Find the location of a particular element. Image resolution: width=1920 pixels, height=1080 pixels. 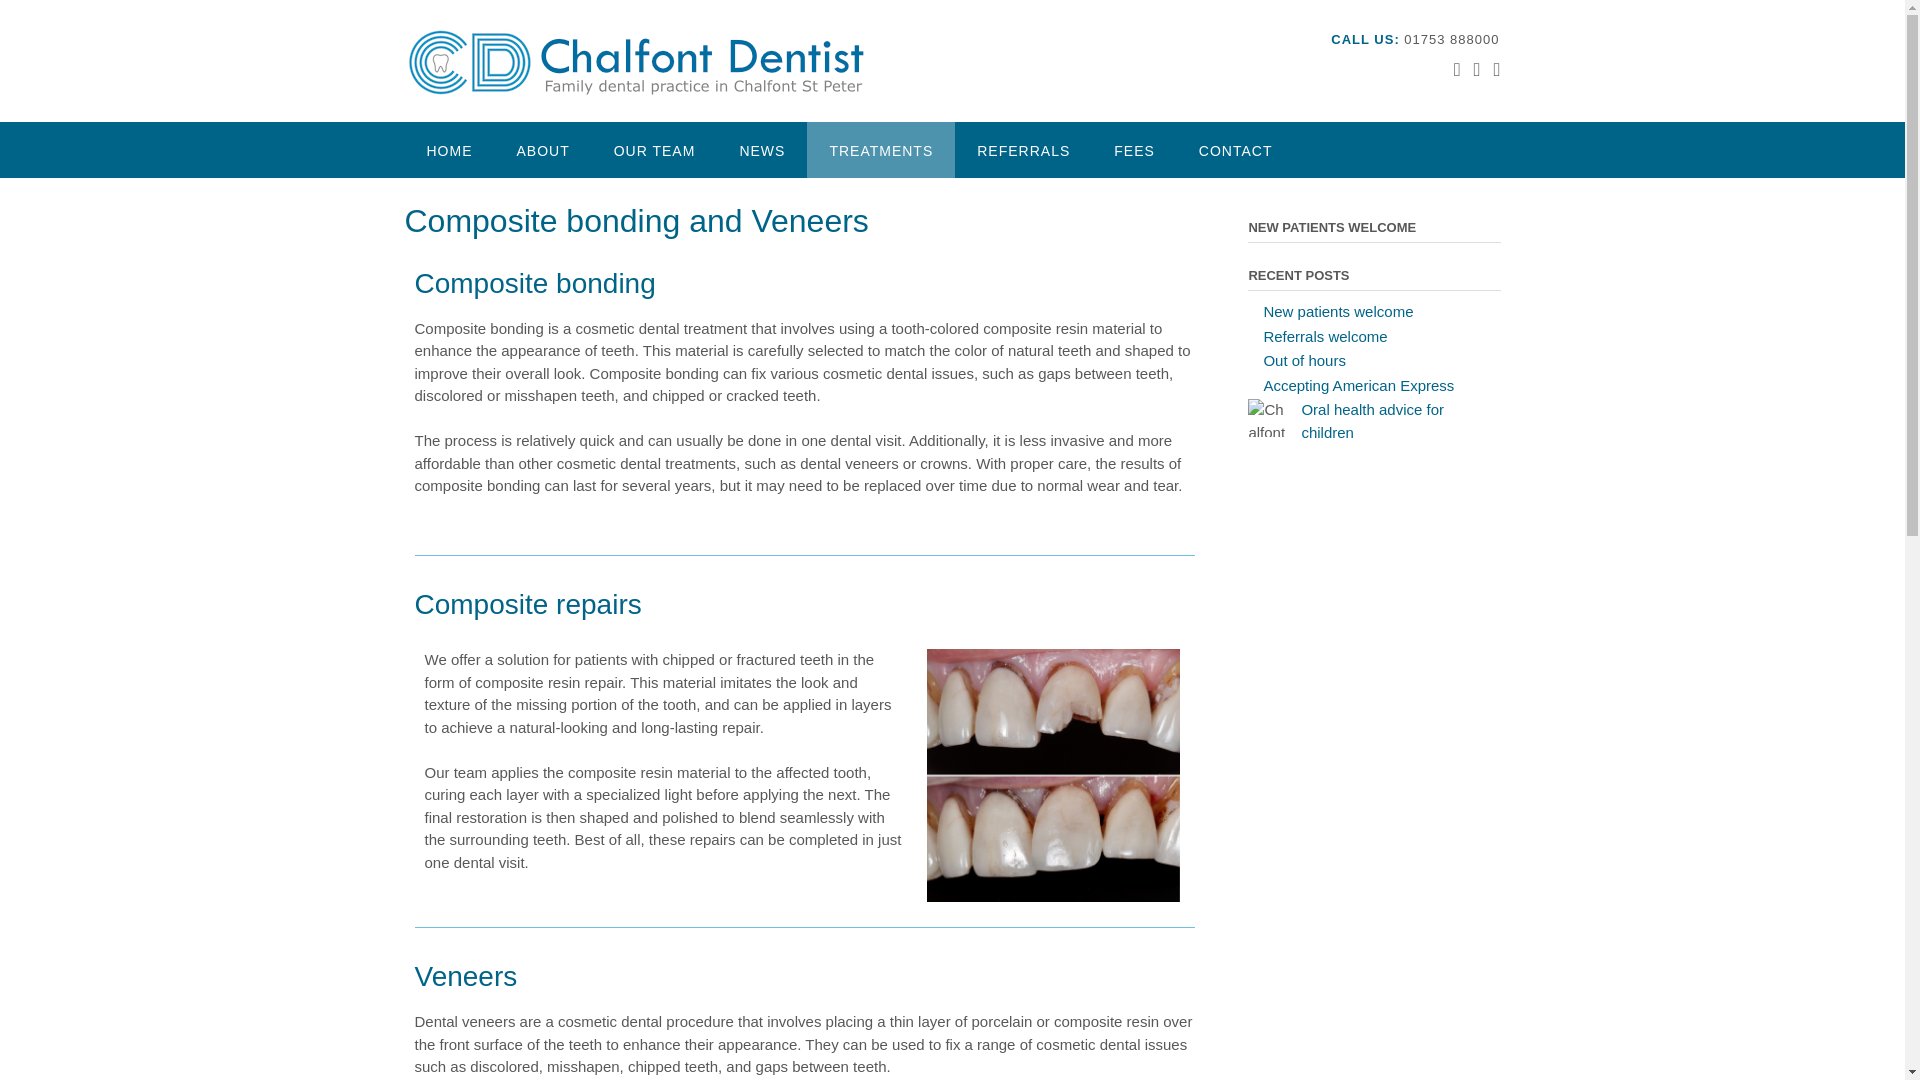

REFERRALS is located at coordinates (1023, 150).